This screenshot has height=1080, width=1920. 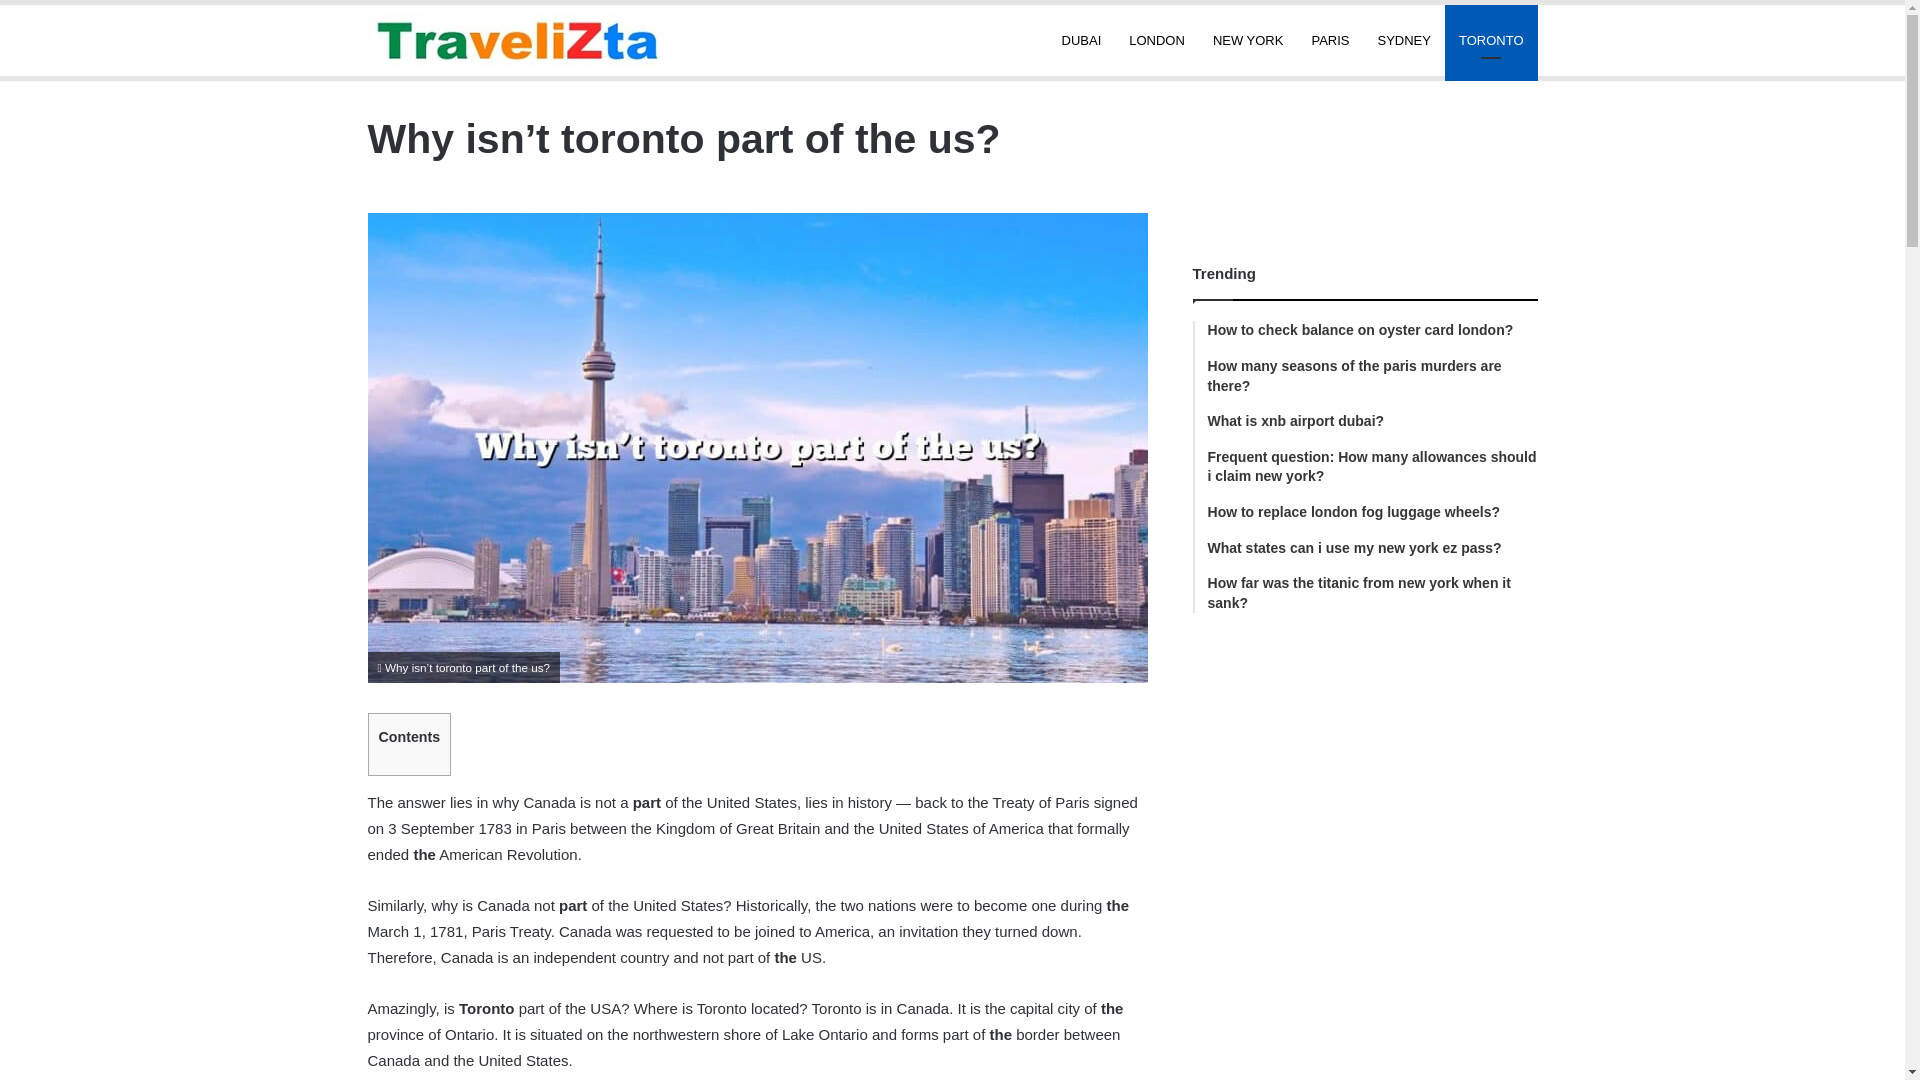 I want to click on What states can i use my new york ez pass?, so click(x=1372, y=548).